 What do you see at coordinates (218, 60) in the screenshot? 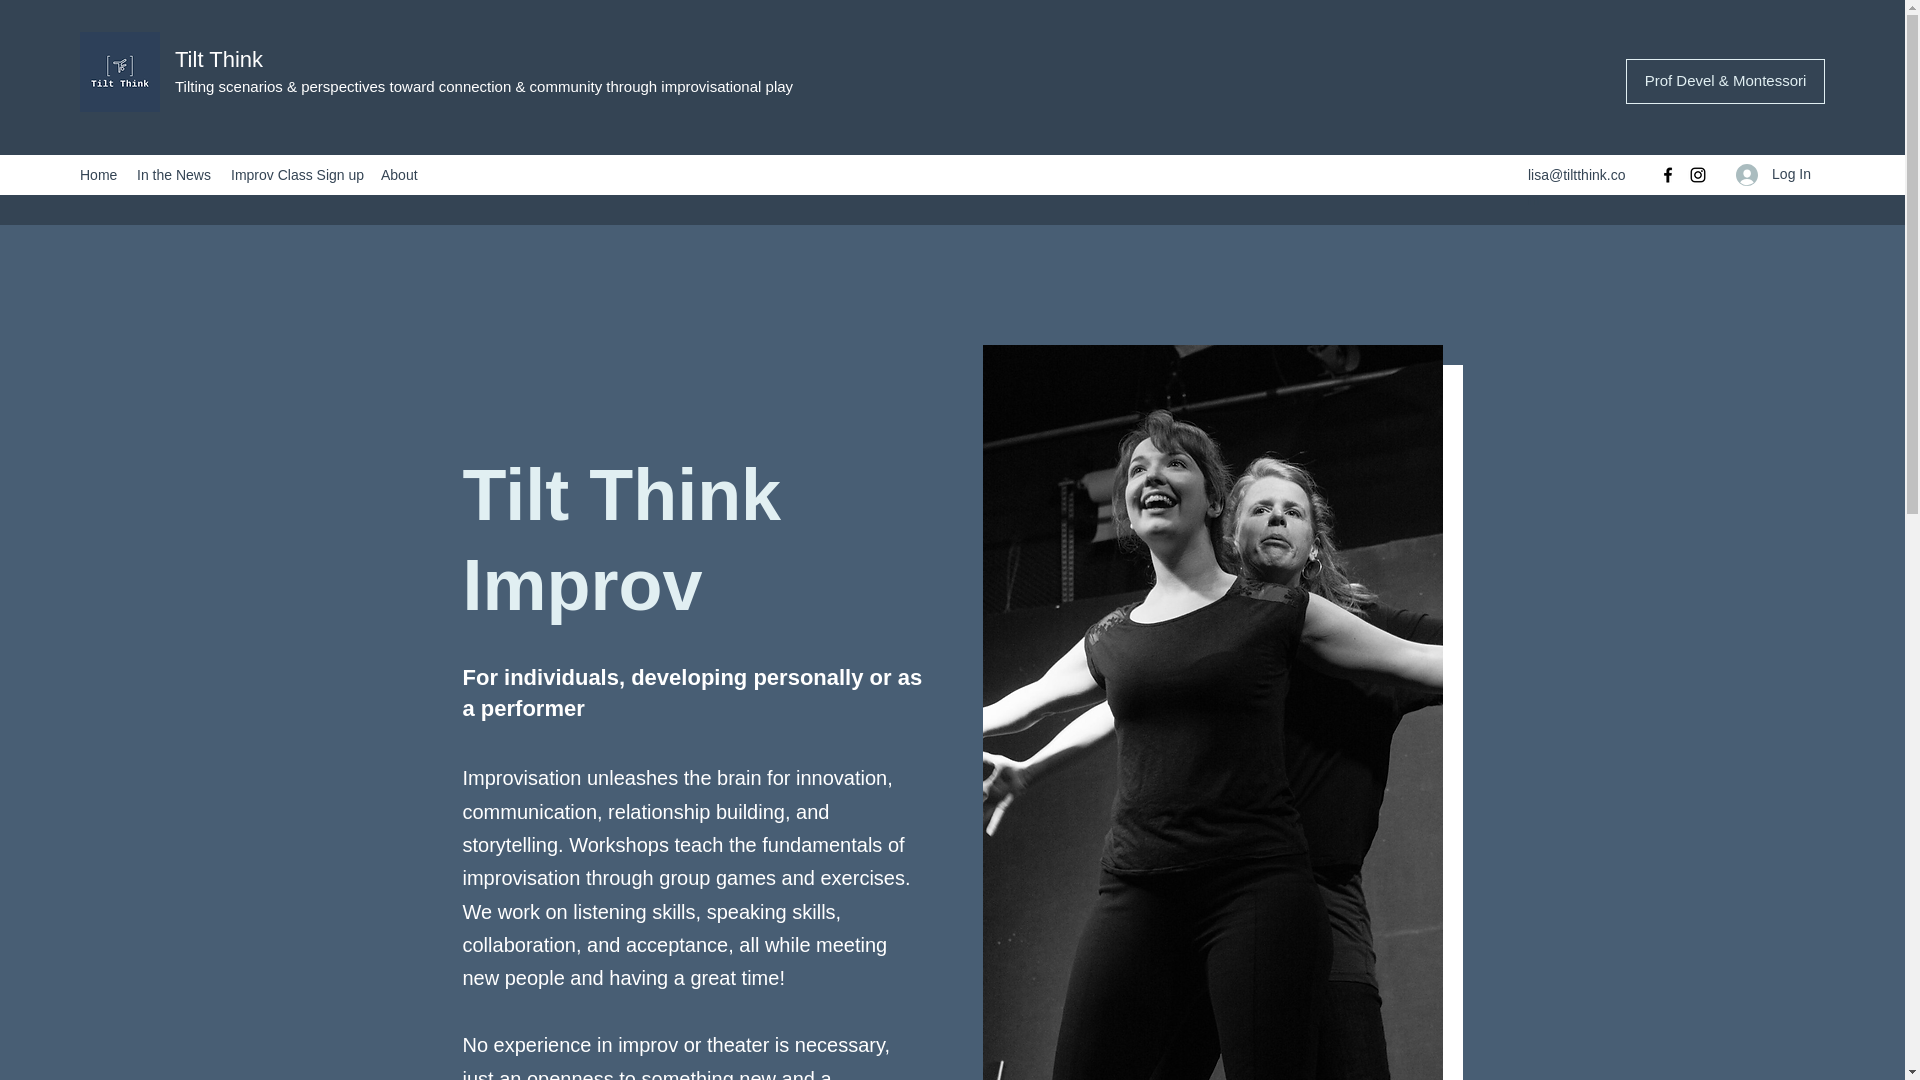
I see `Tilt Think` at bounding box center [218, 60].